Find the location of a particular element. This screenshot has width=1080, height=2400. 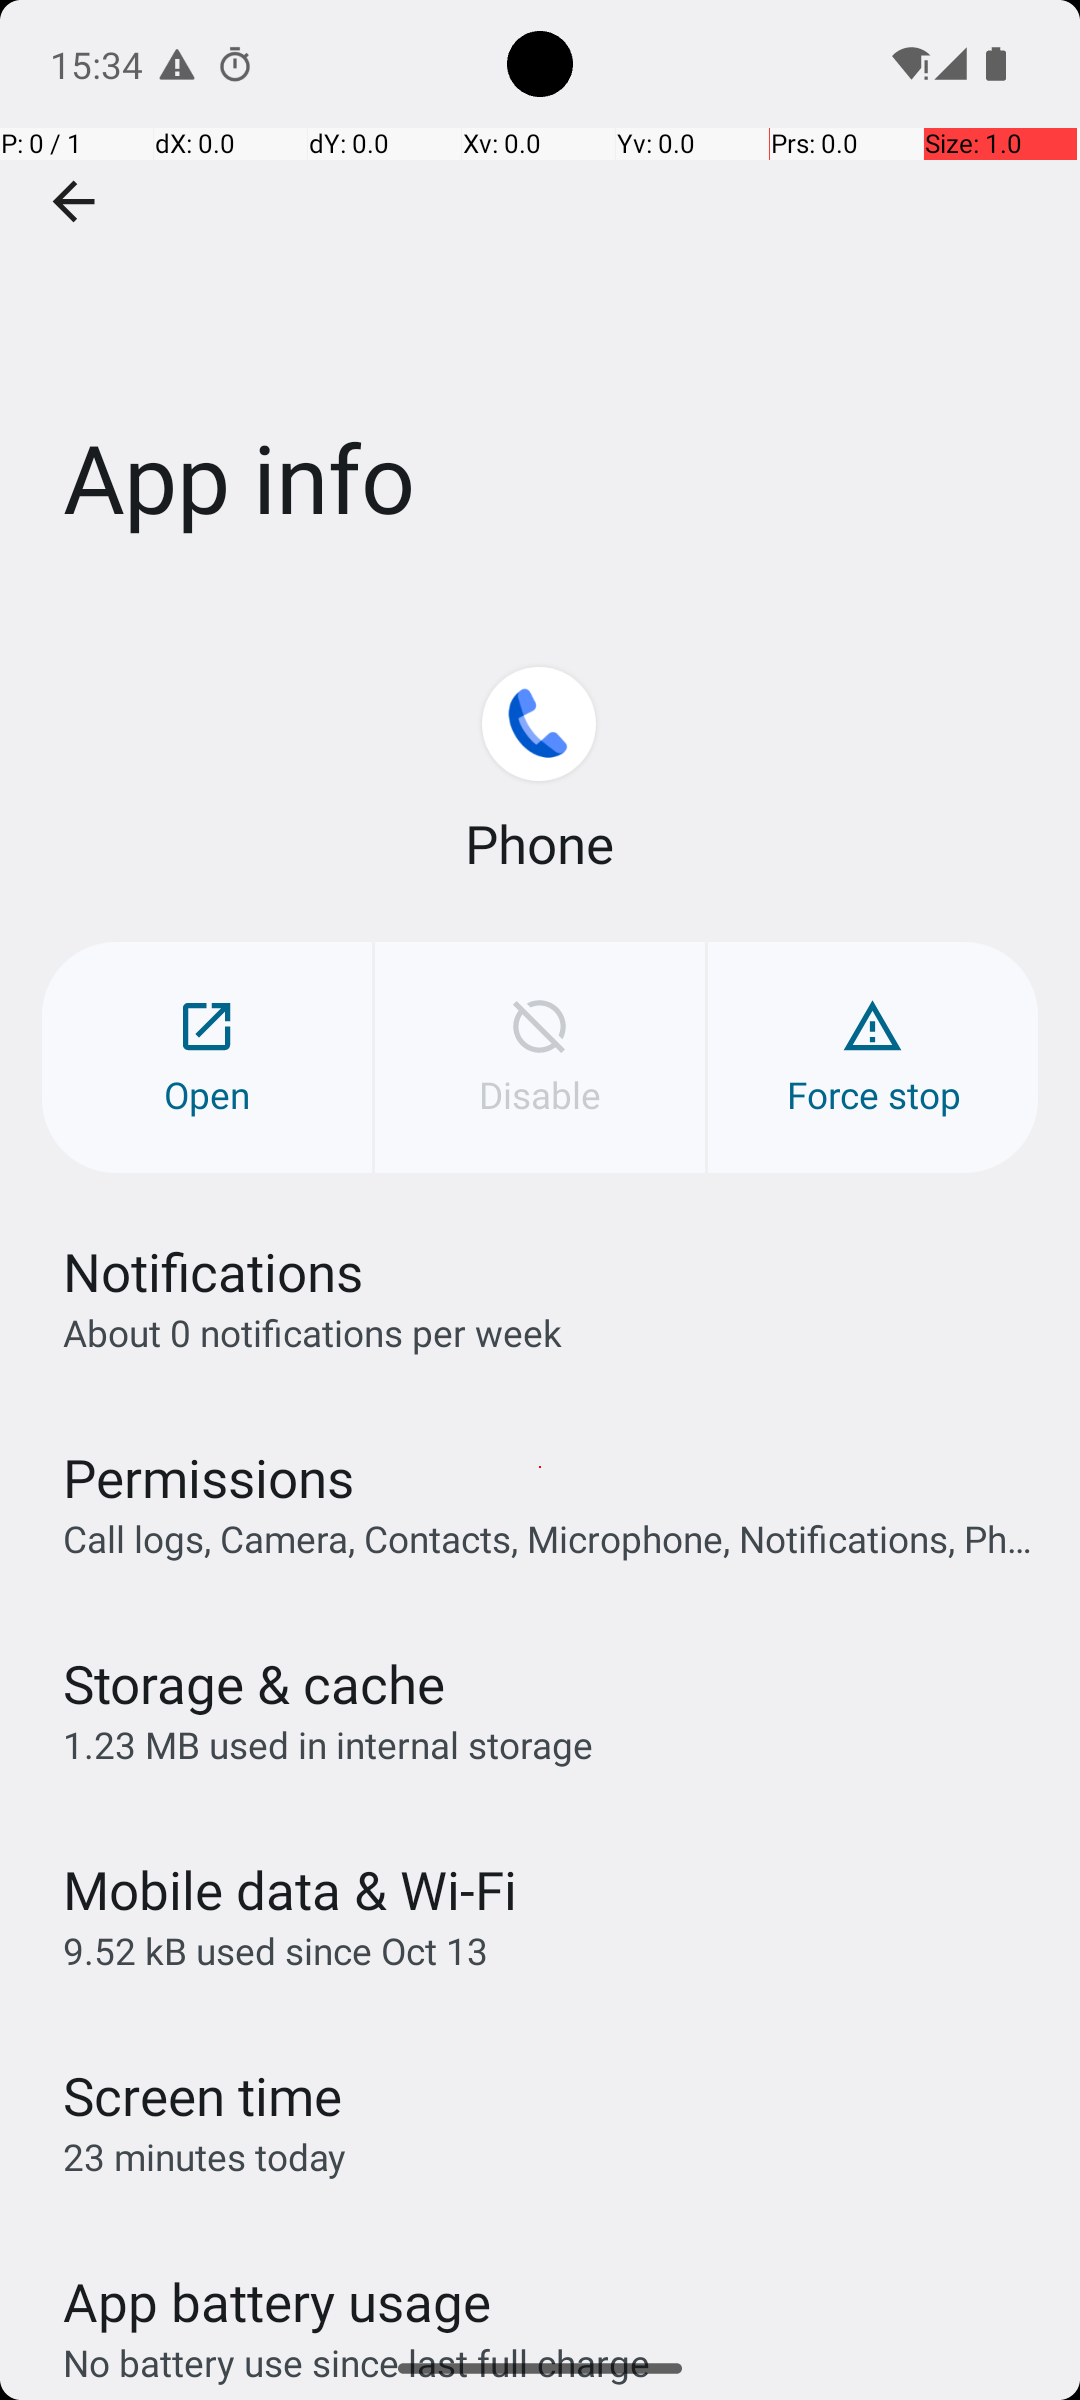

Force stop is located at coordinates (873, 1058).